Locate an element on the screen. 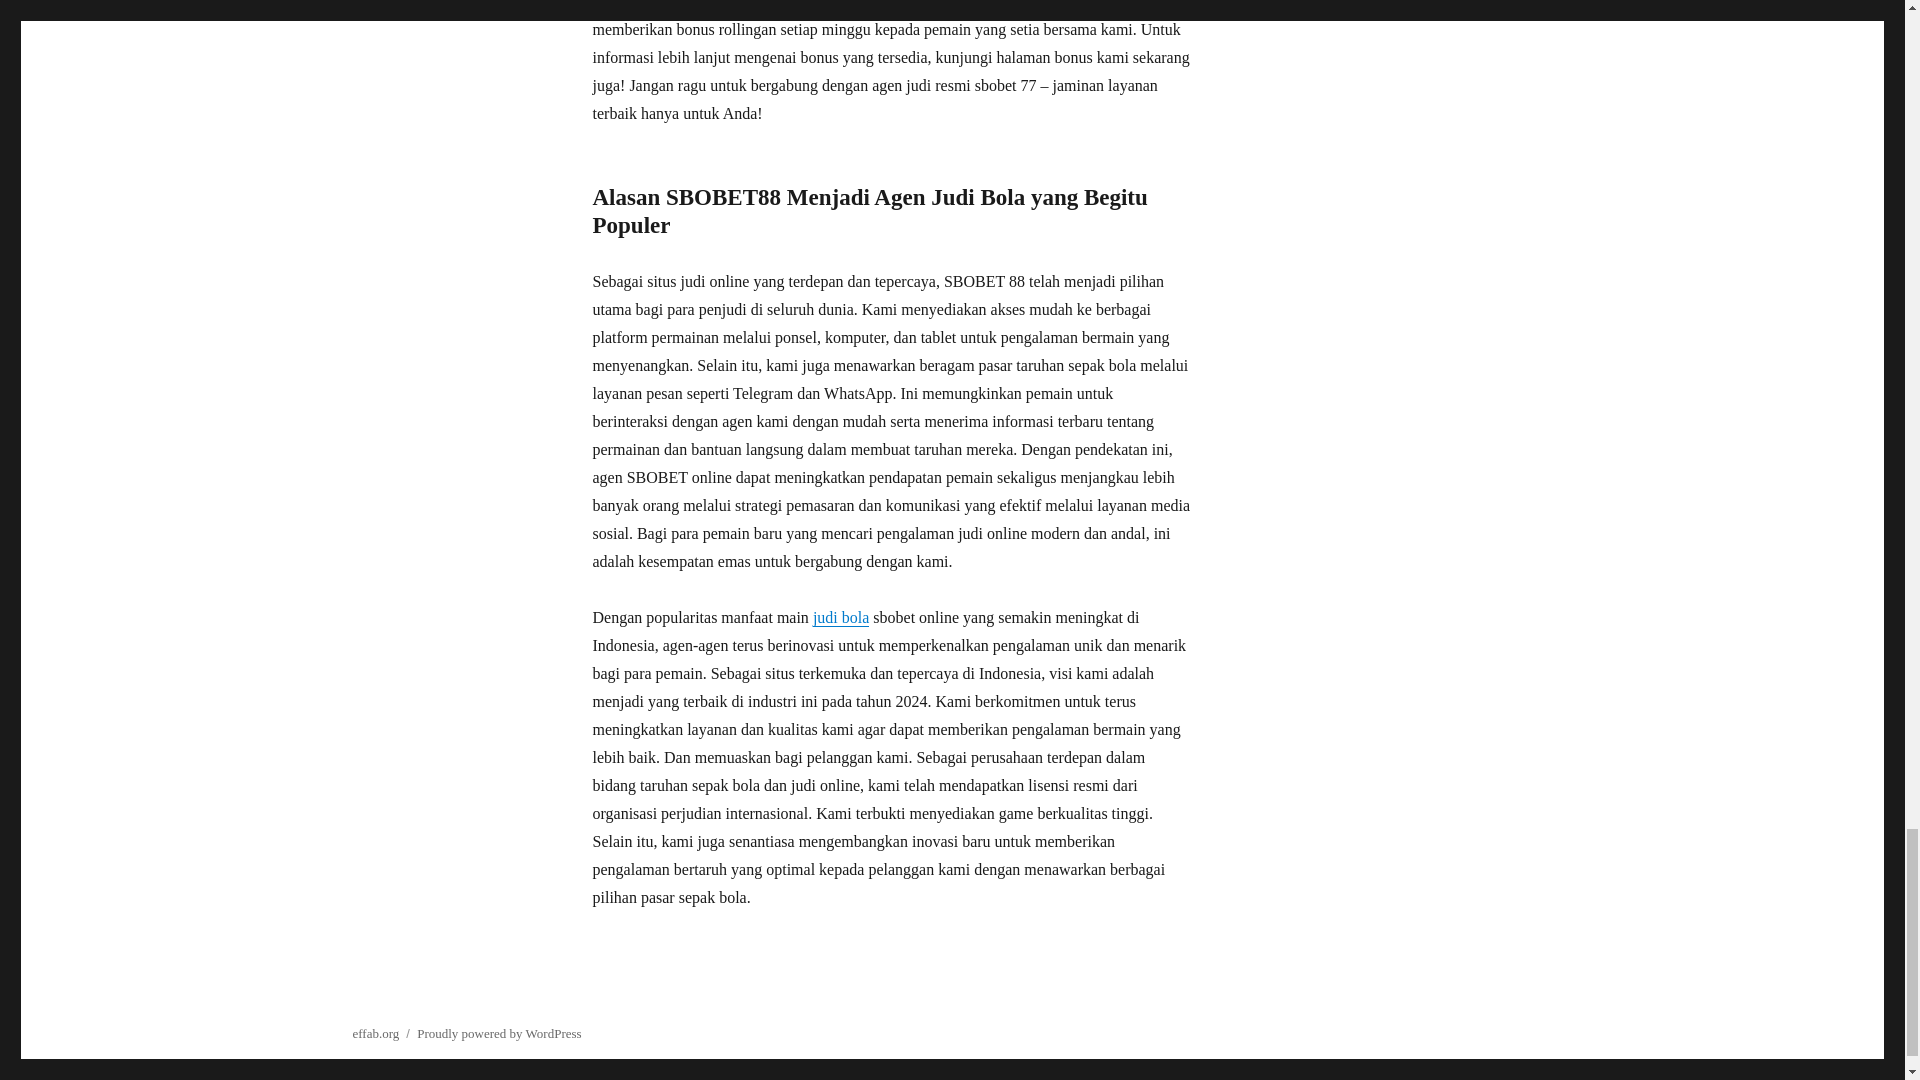 Image resolution: width=1920 pixels, height=1080 pixels. Proudly powered by WordPress is located at coordinates (498, 1034).